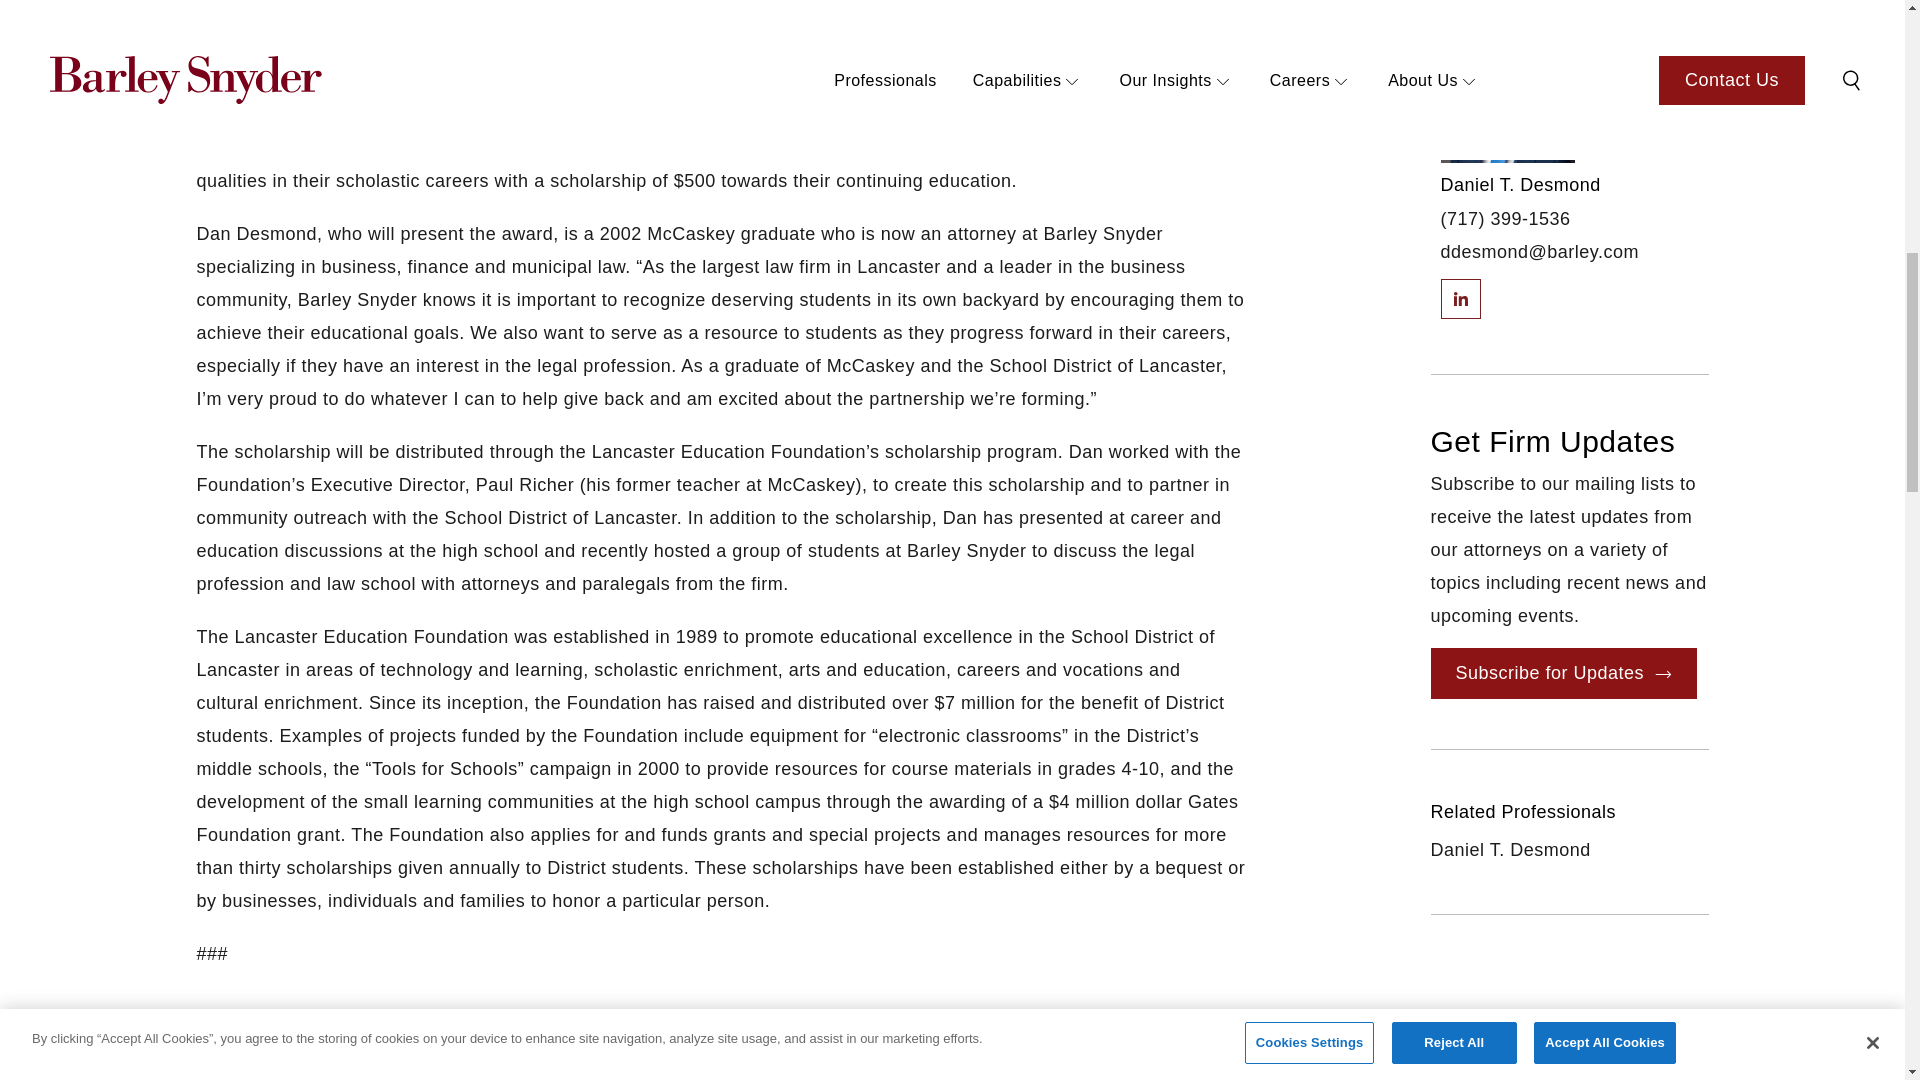  What do you see at coordinates (1520, 184) in the screenshot?
I see `Daniel T. Desmond` at bounding box center [1520, 184].